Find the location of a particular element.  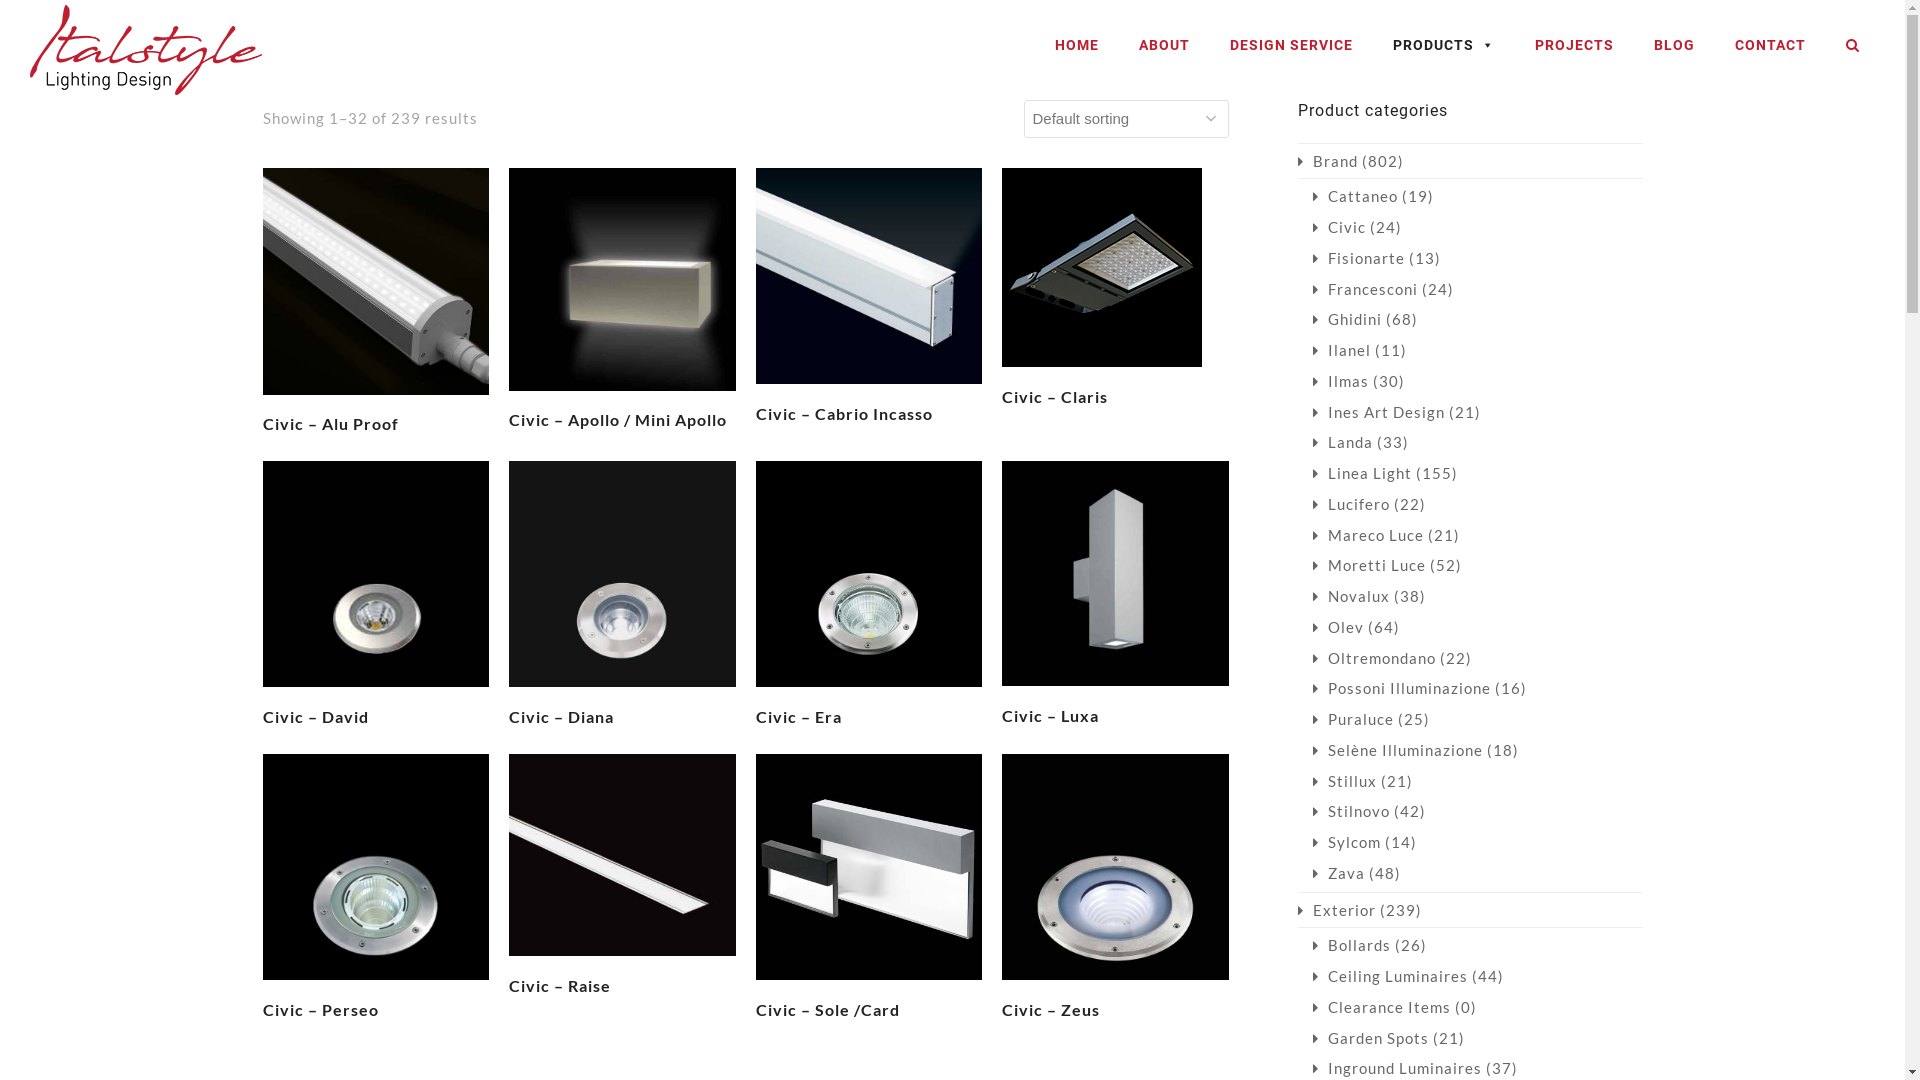

Zava is located at coordinates (1338, 873).